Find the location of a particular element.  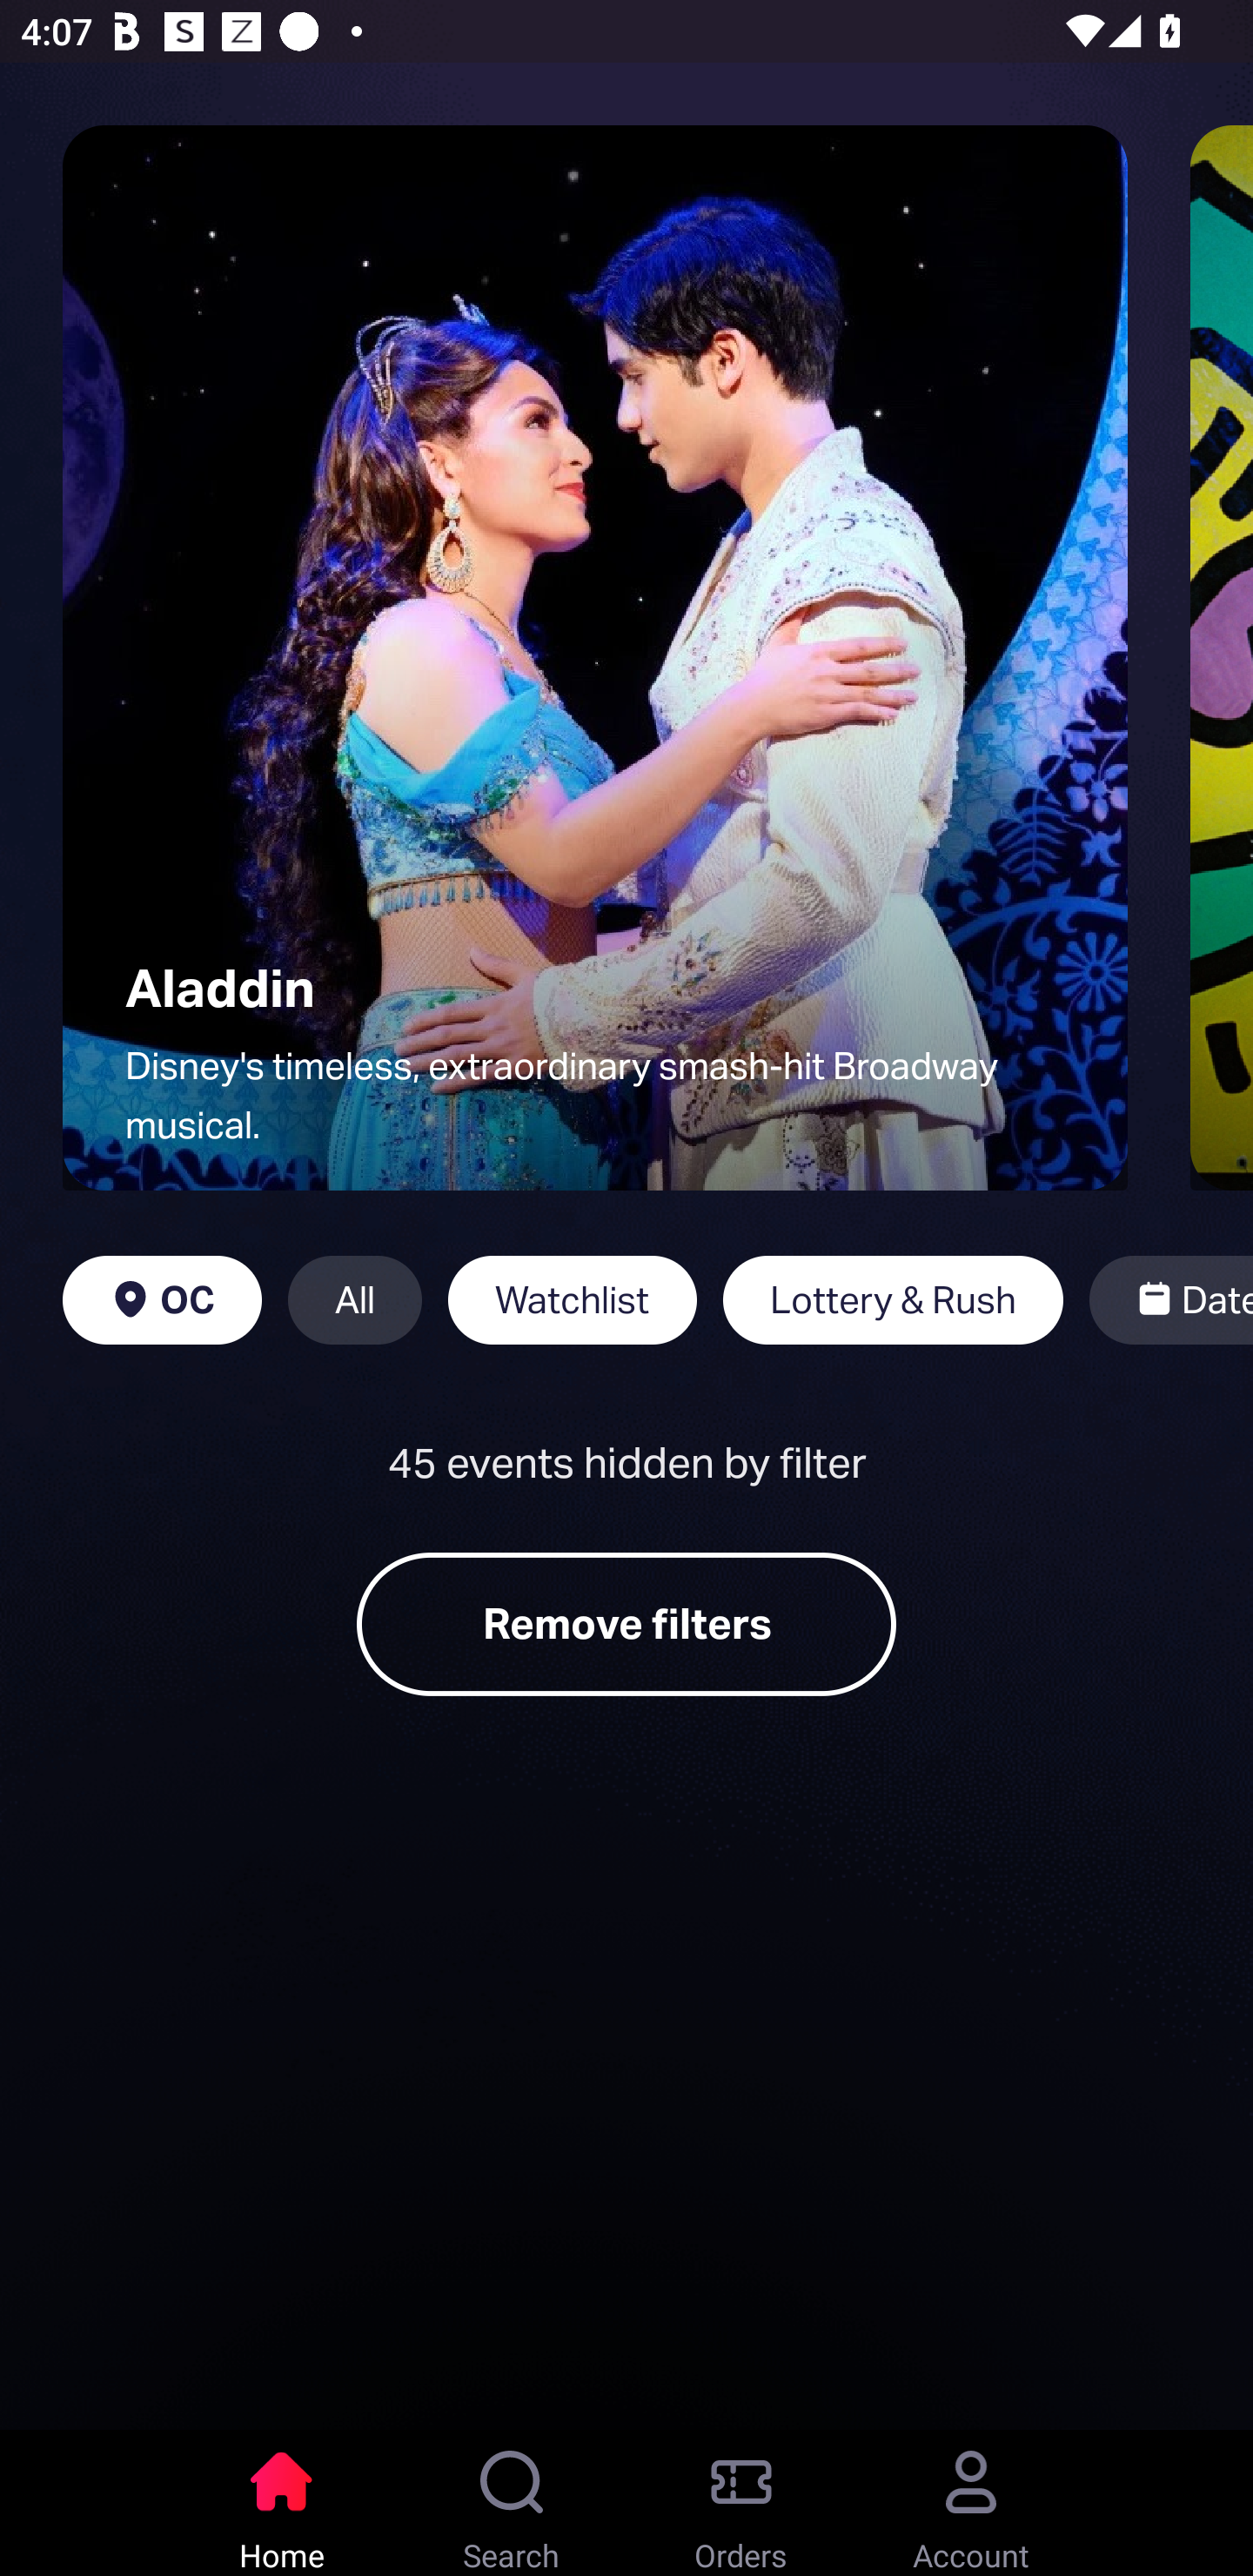

Watchlist is located at coordinates (573, 1300).